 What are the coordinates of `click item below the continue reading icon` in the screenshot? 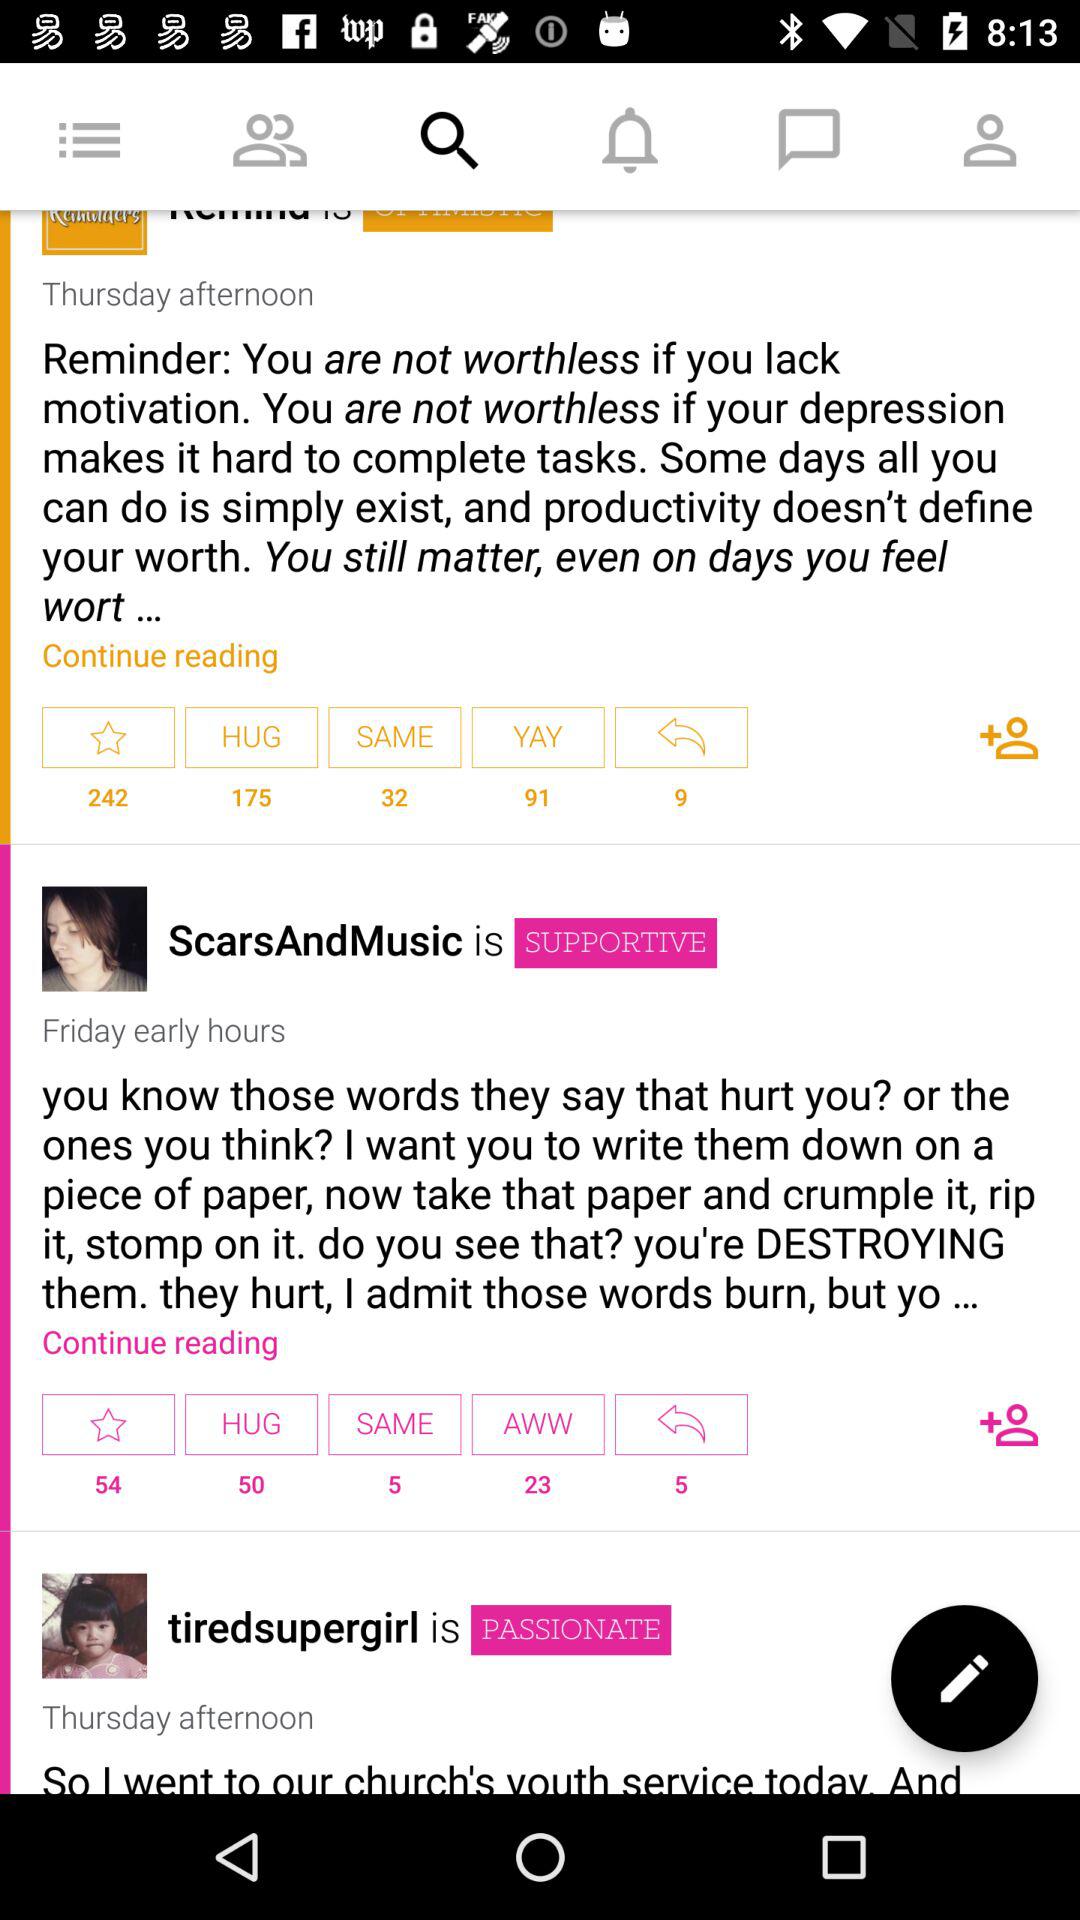 It's located at (538, 738).